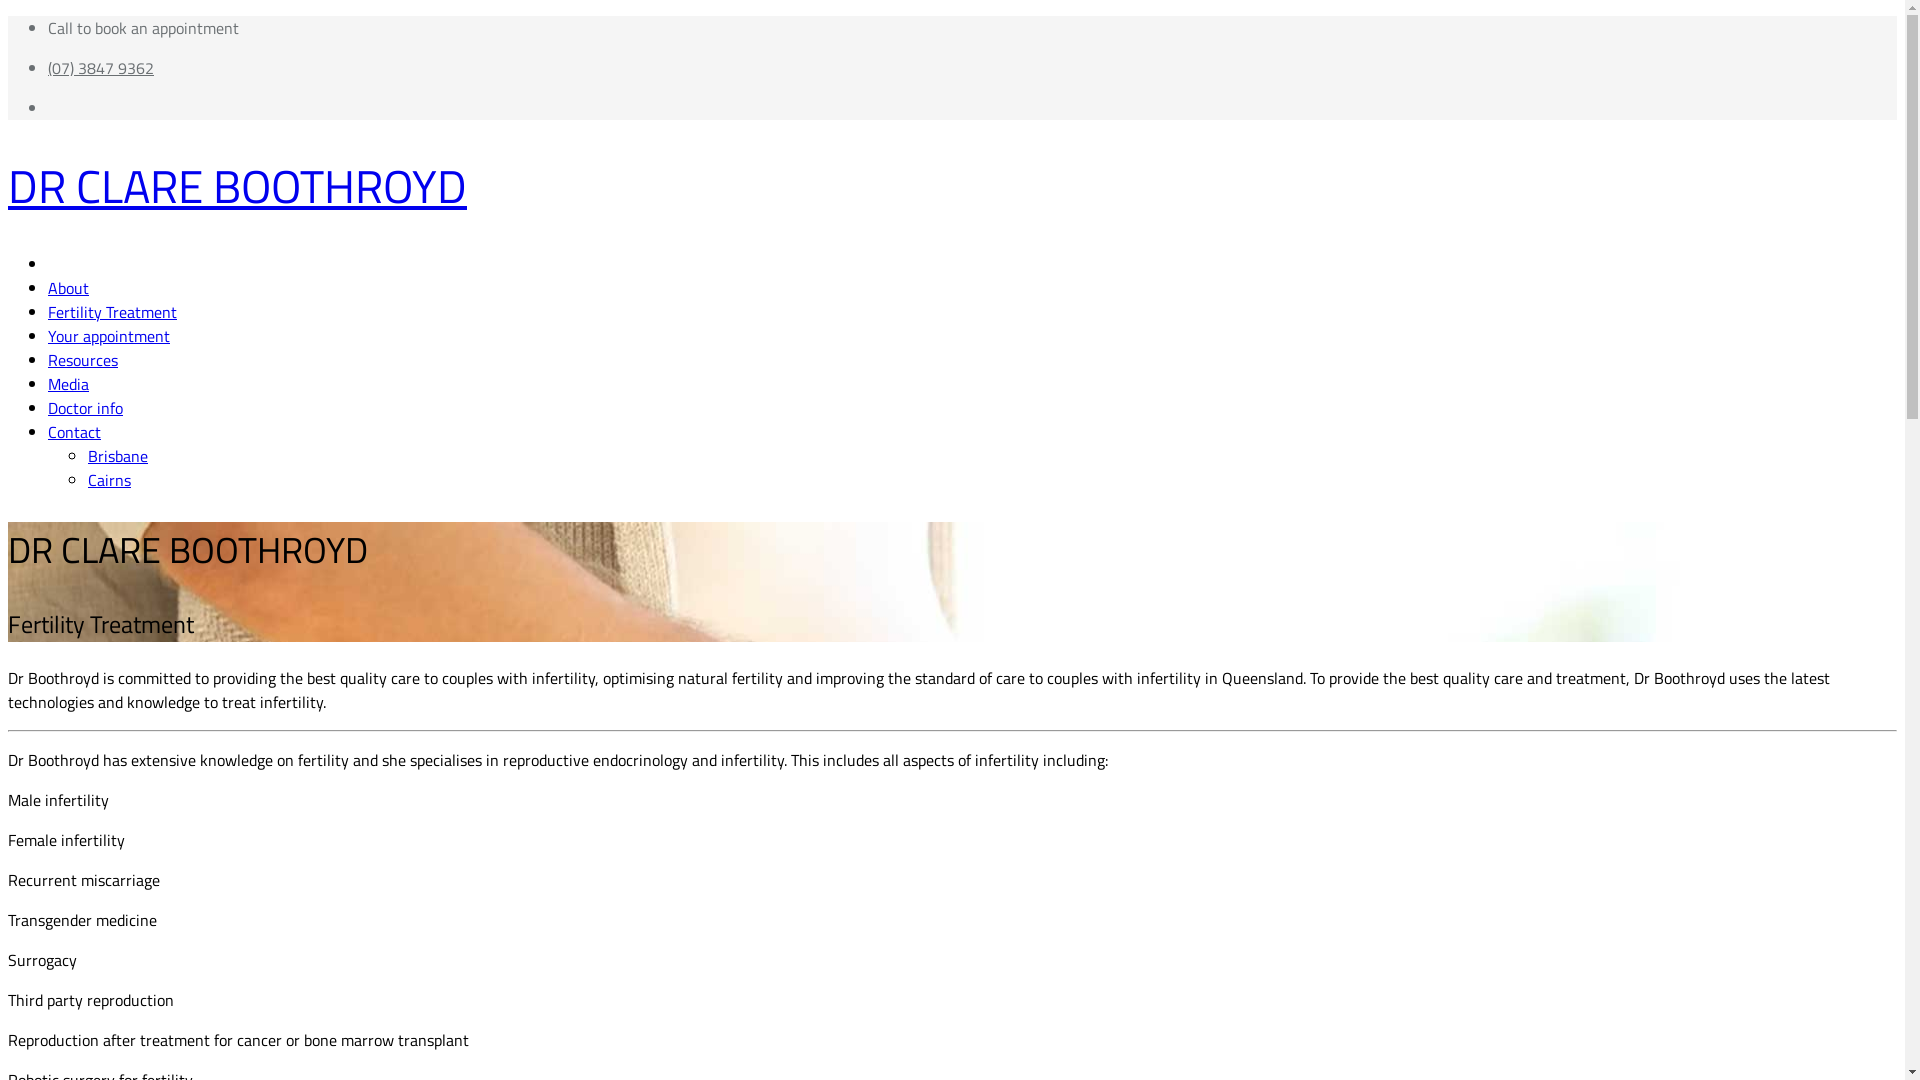  Describe the element at coordinates (110, 480) in the screenshot. I see `Cairns` at that location.